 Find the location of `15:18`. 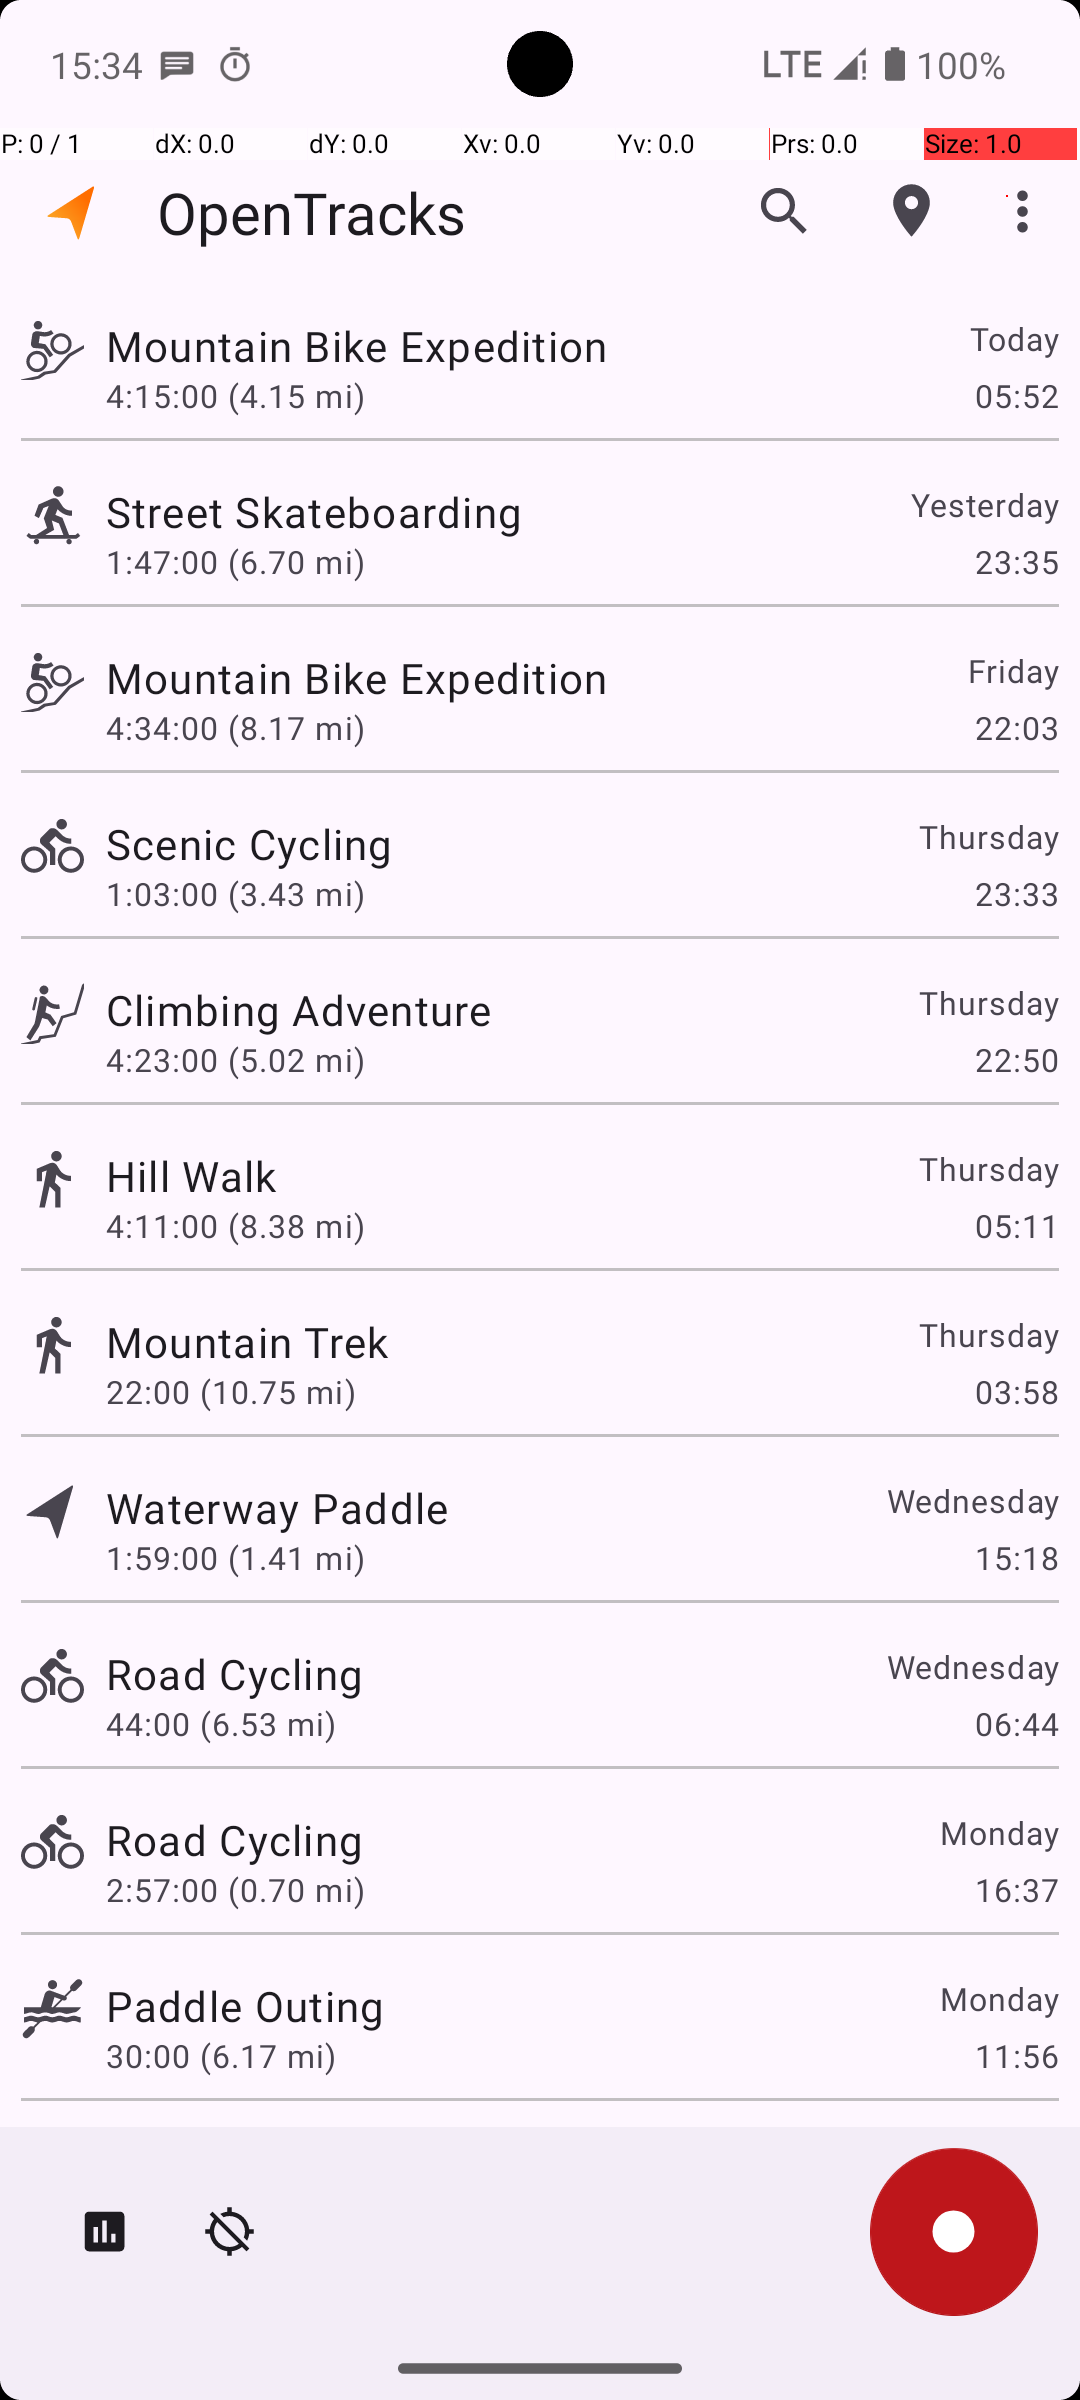

15:18 is located at coordinates (1016, 1558).